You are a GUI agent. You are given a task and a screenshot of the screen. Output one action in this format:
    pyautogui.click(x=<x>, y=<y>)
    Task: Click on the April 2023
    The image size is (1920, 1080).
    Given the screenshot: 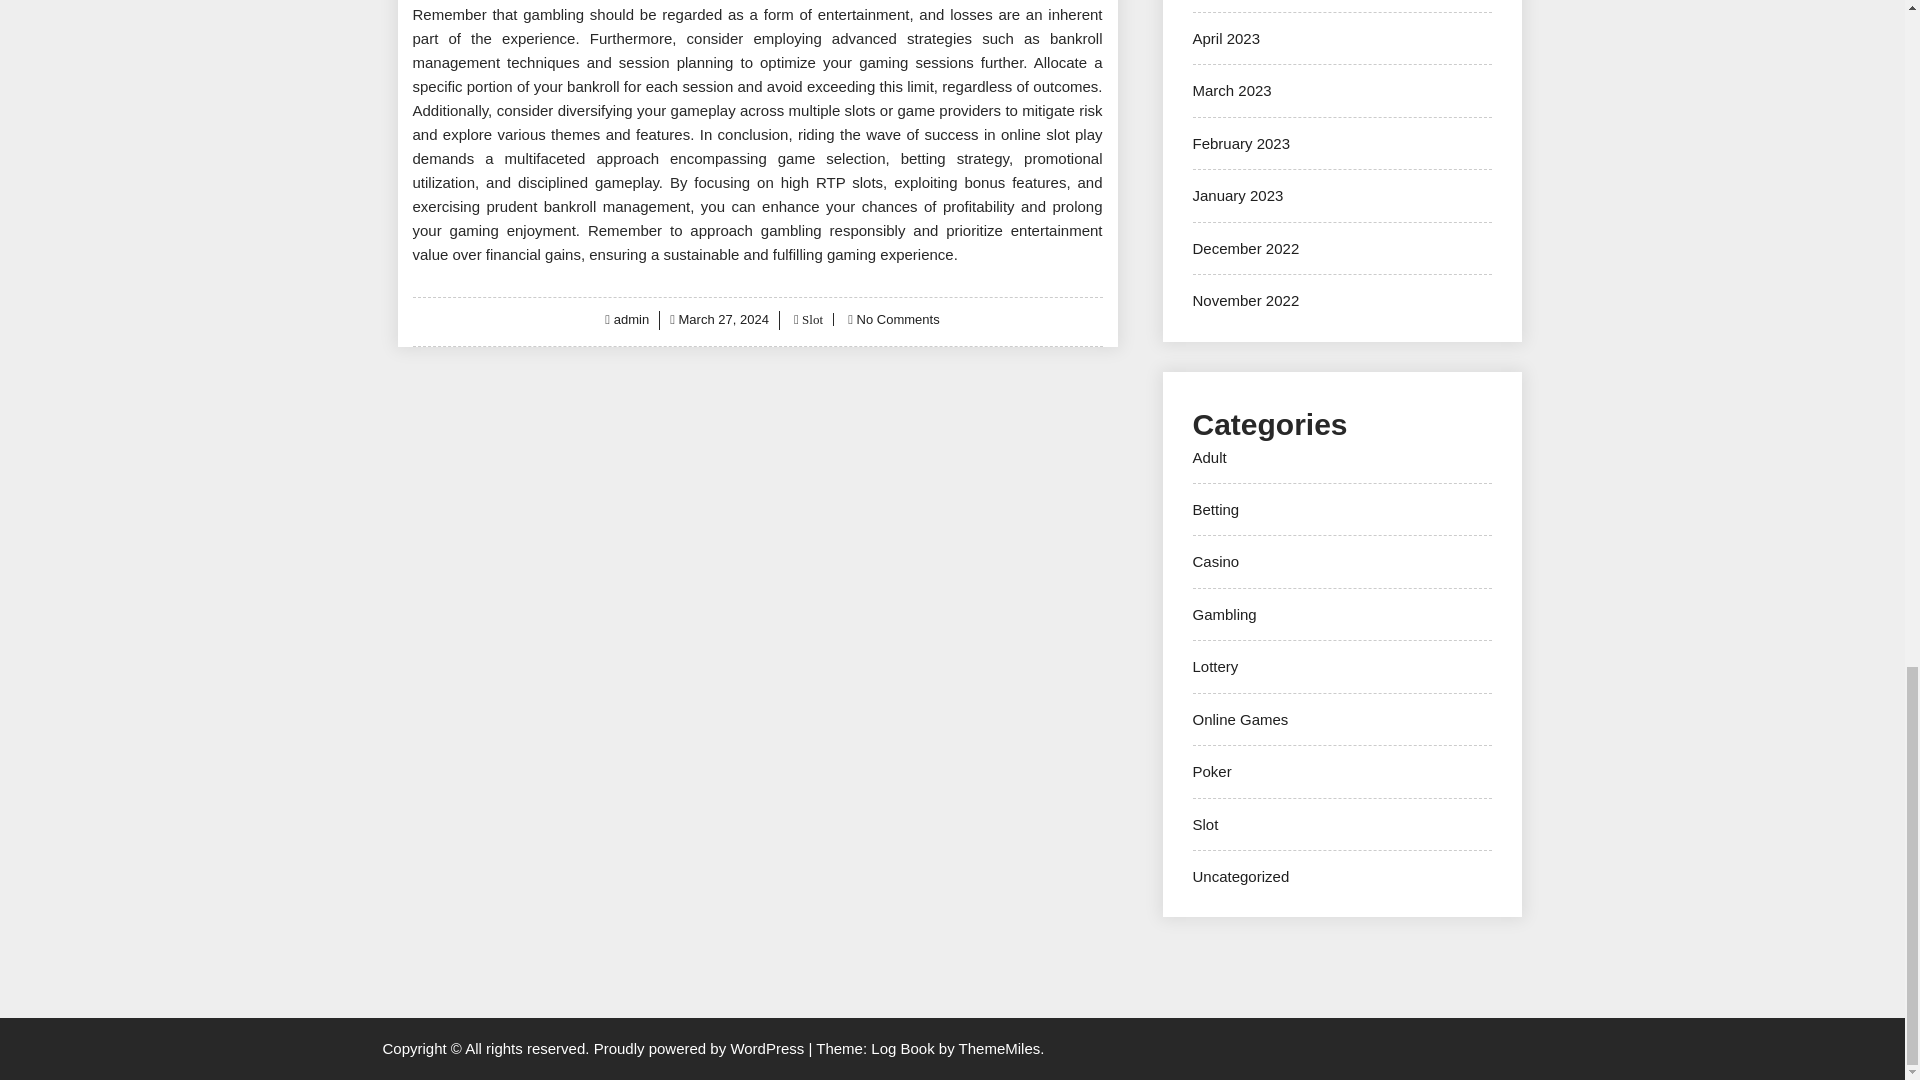 What is the action you would take?
    pyautogui.click(x=1226, y=38)
    